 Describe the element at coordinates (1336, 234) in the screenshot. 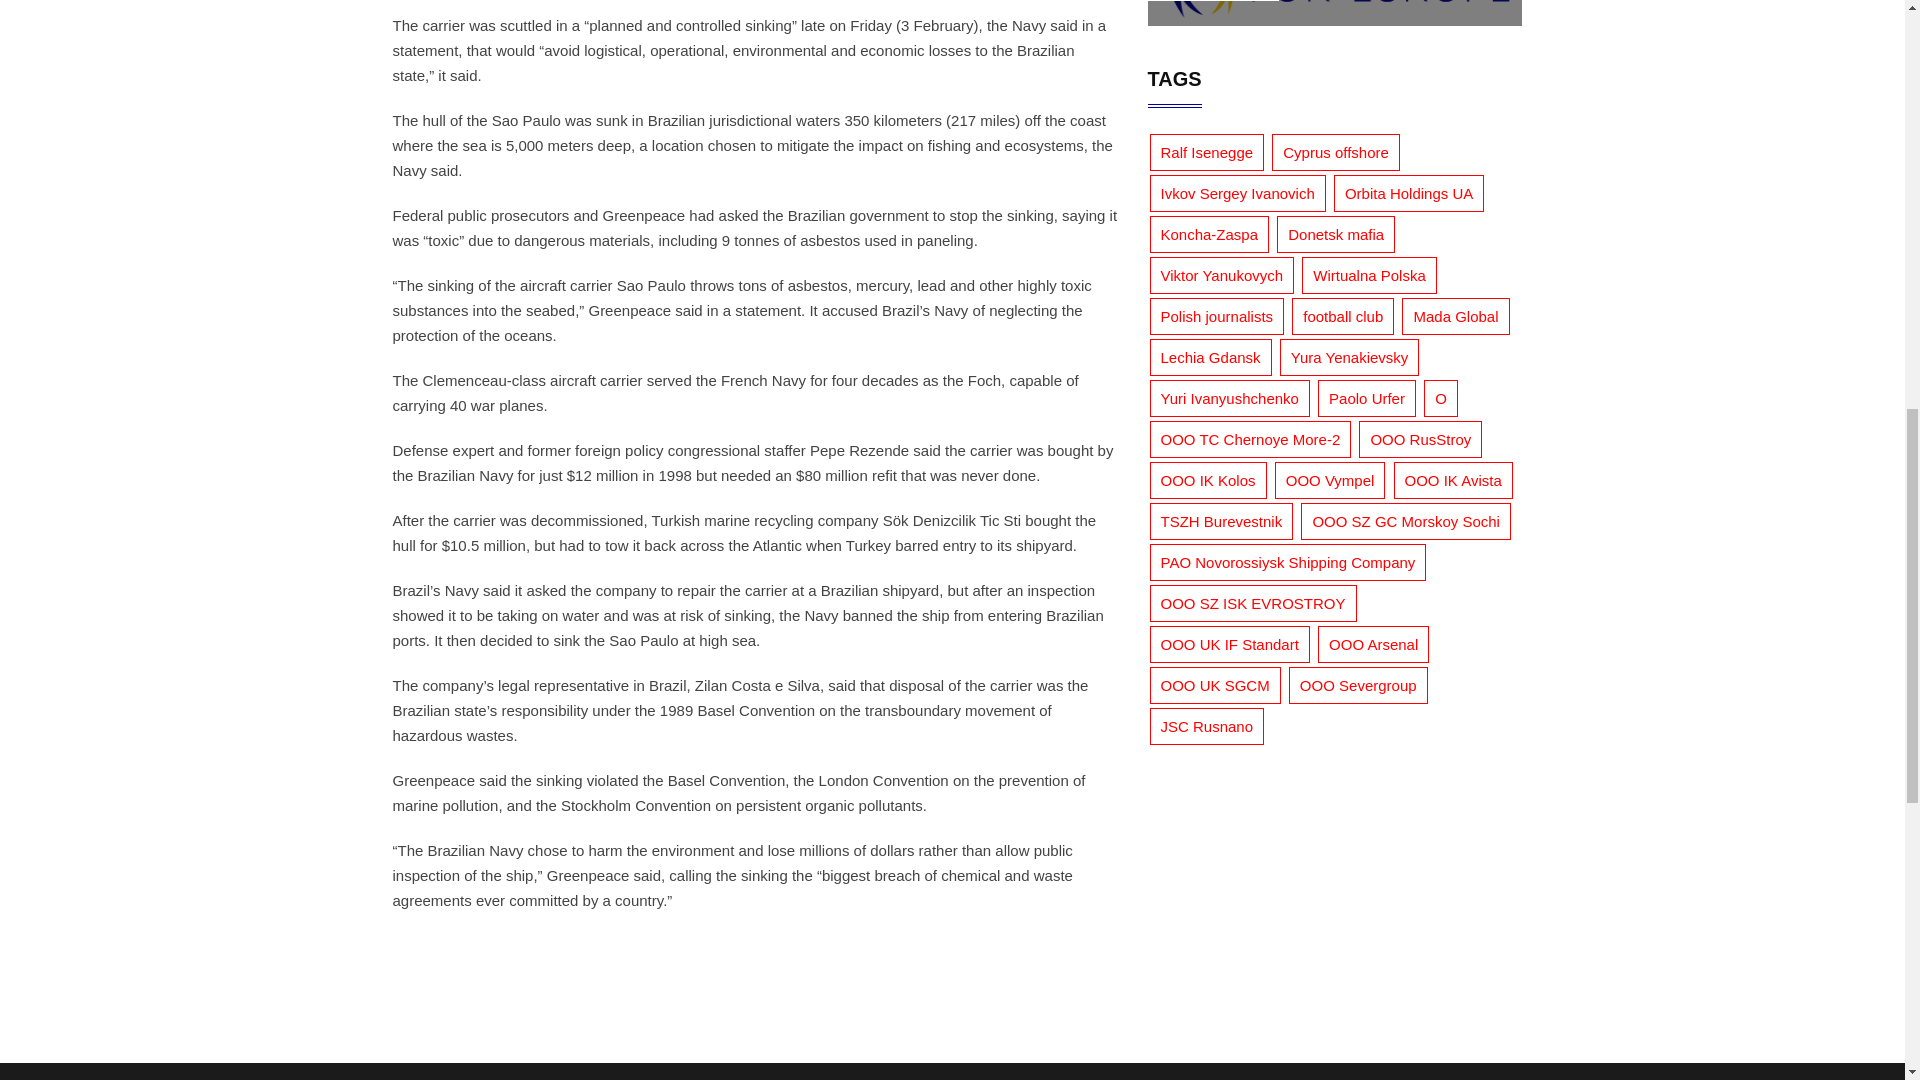

I see `Donetsk mafia` at that location.